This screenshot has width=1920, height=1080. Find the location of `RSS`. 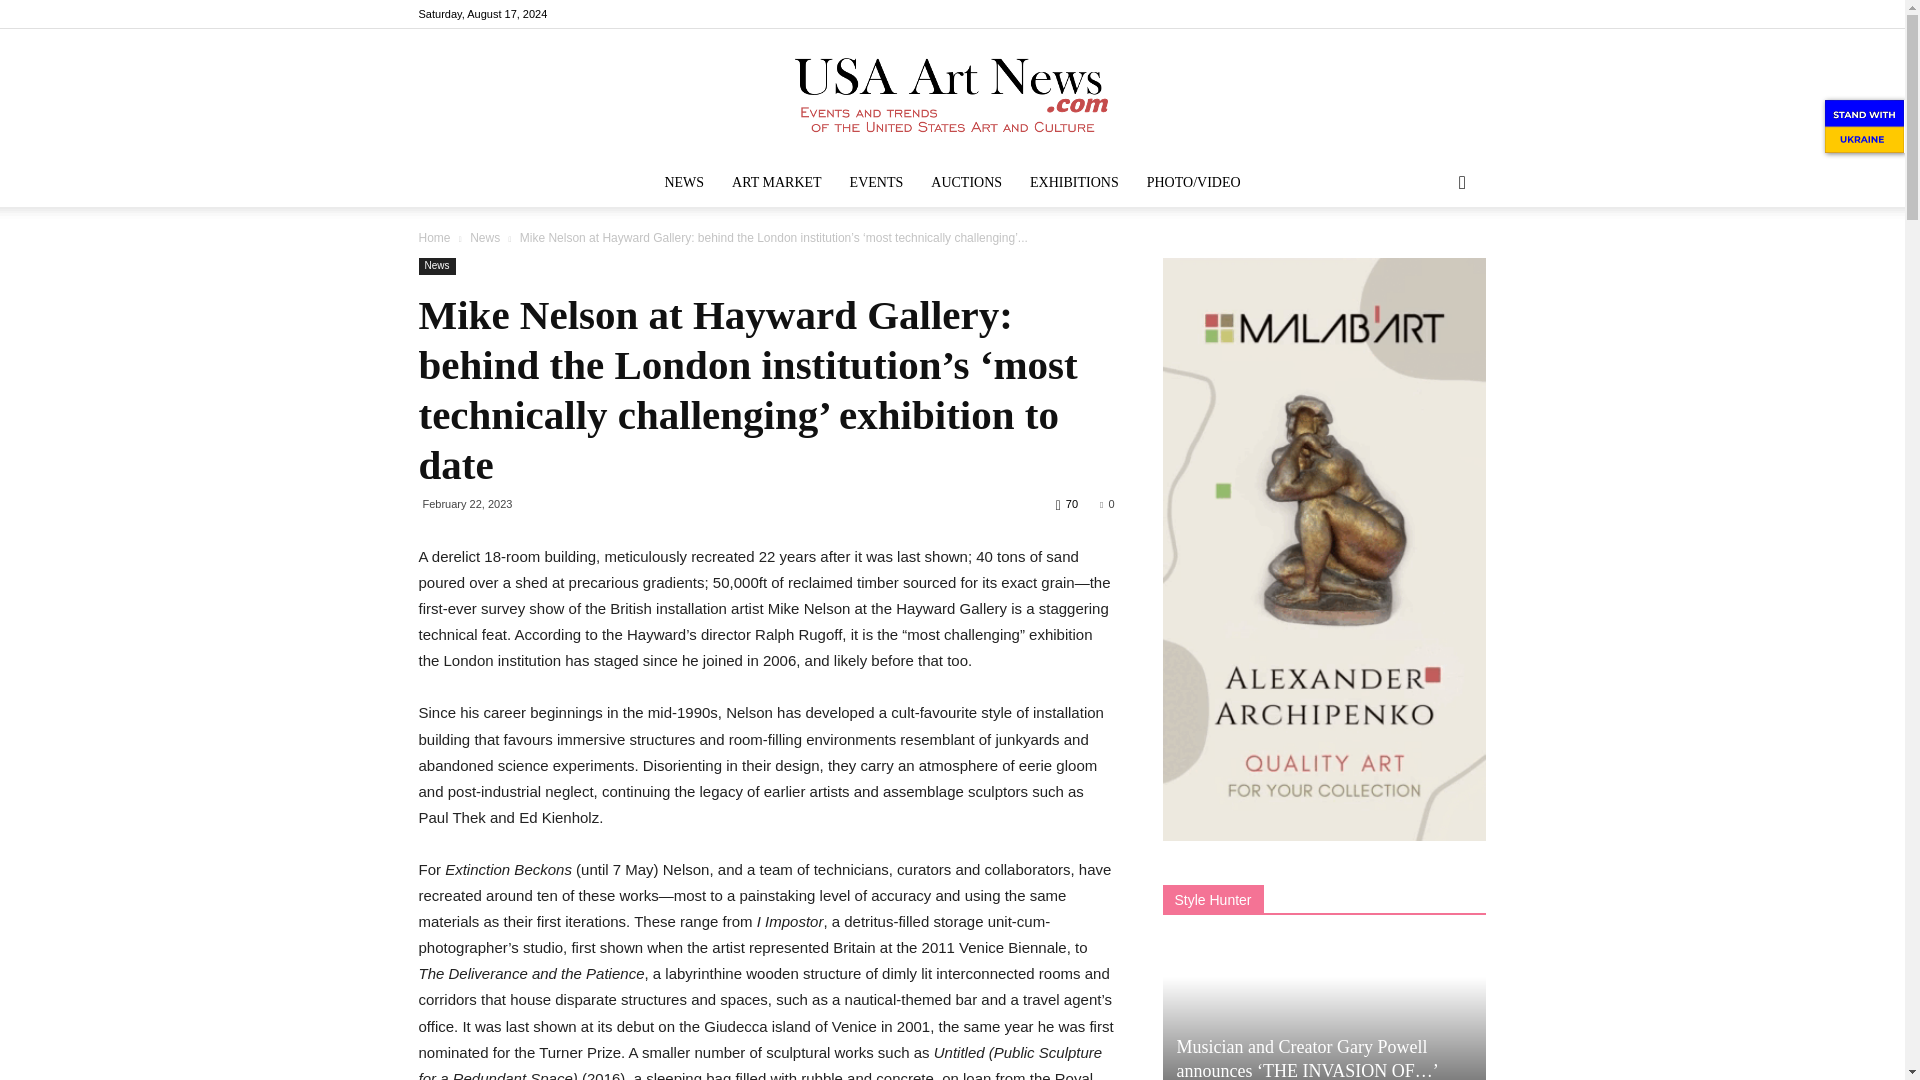

RSS is located at coordinates (1438, 14).